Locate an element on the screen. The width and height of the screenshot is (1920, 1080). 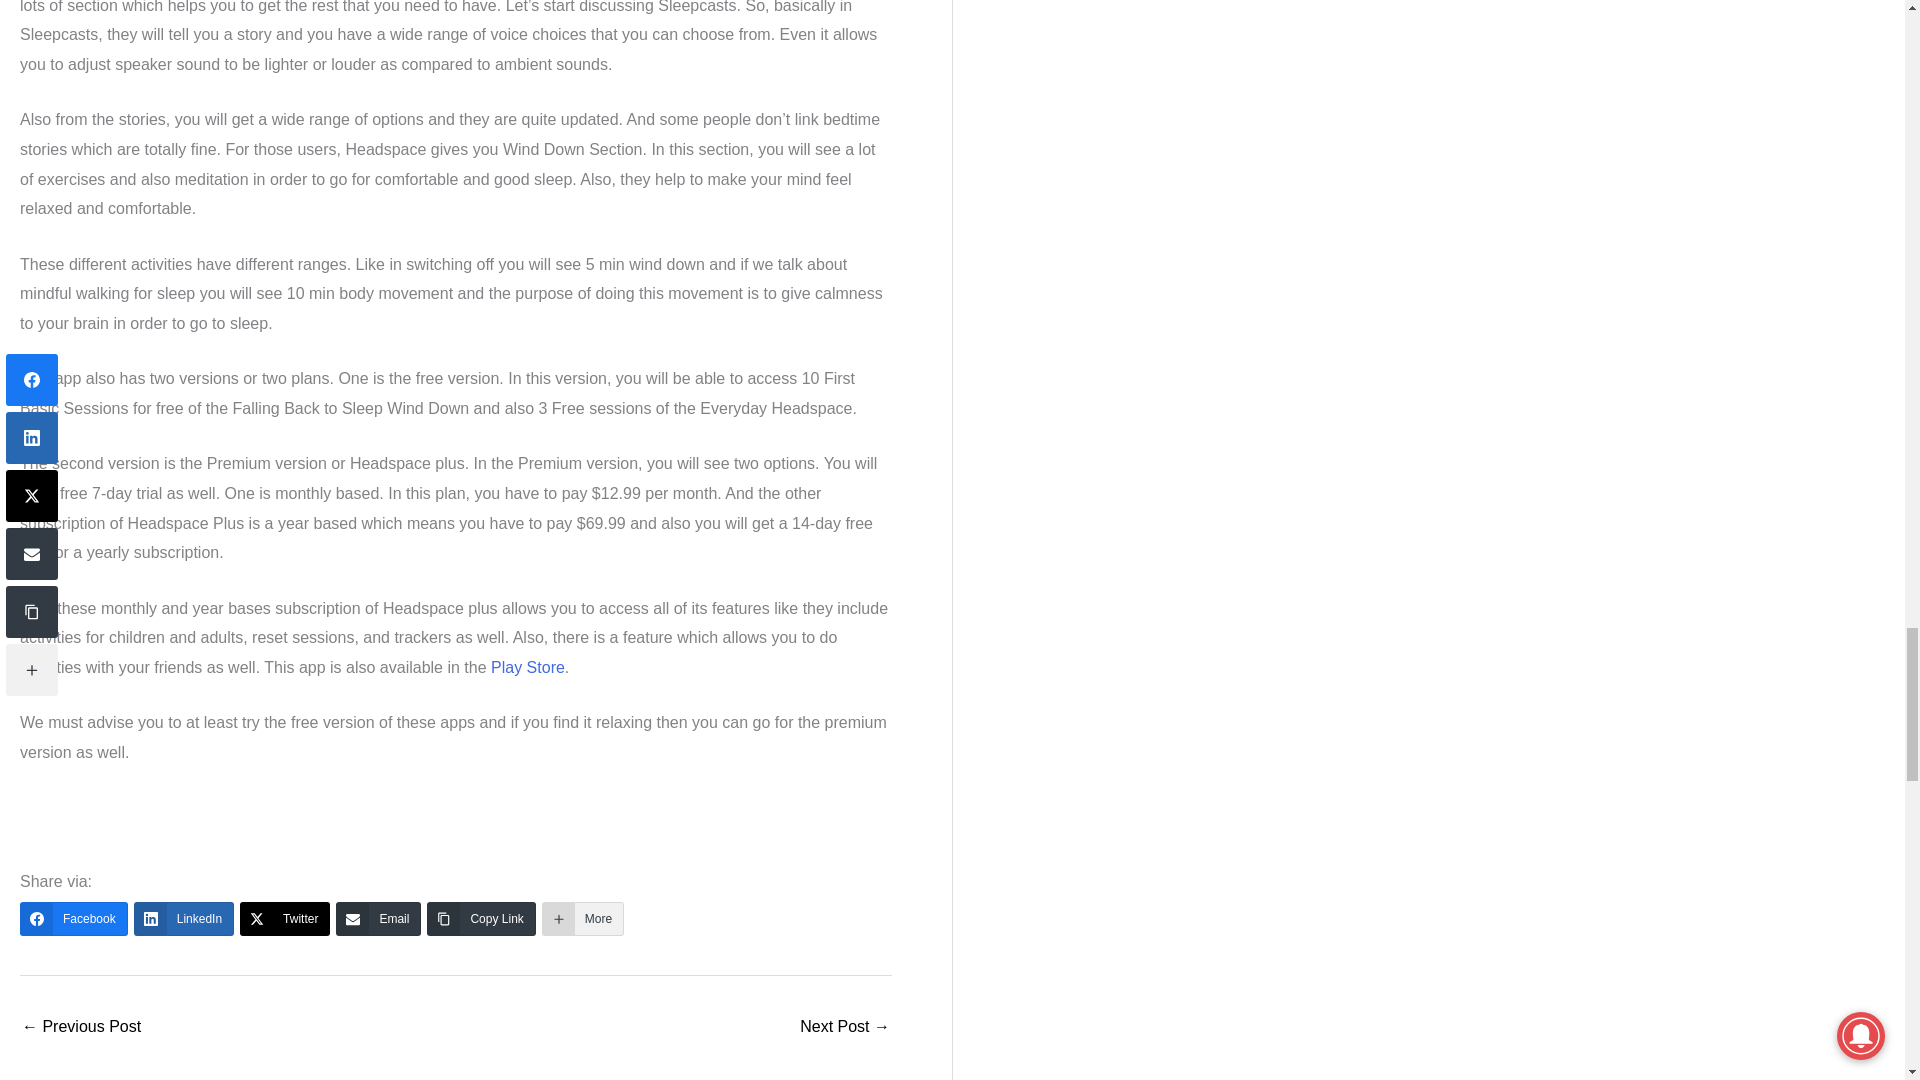
Facebook is located at coordinates (74, 918).